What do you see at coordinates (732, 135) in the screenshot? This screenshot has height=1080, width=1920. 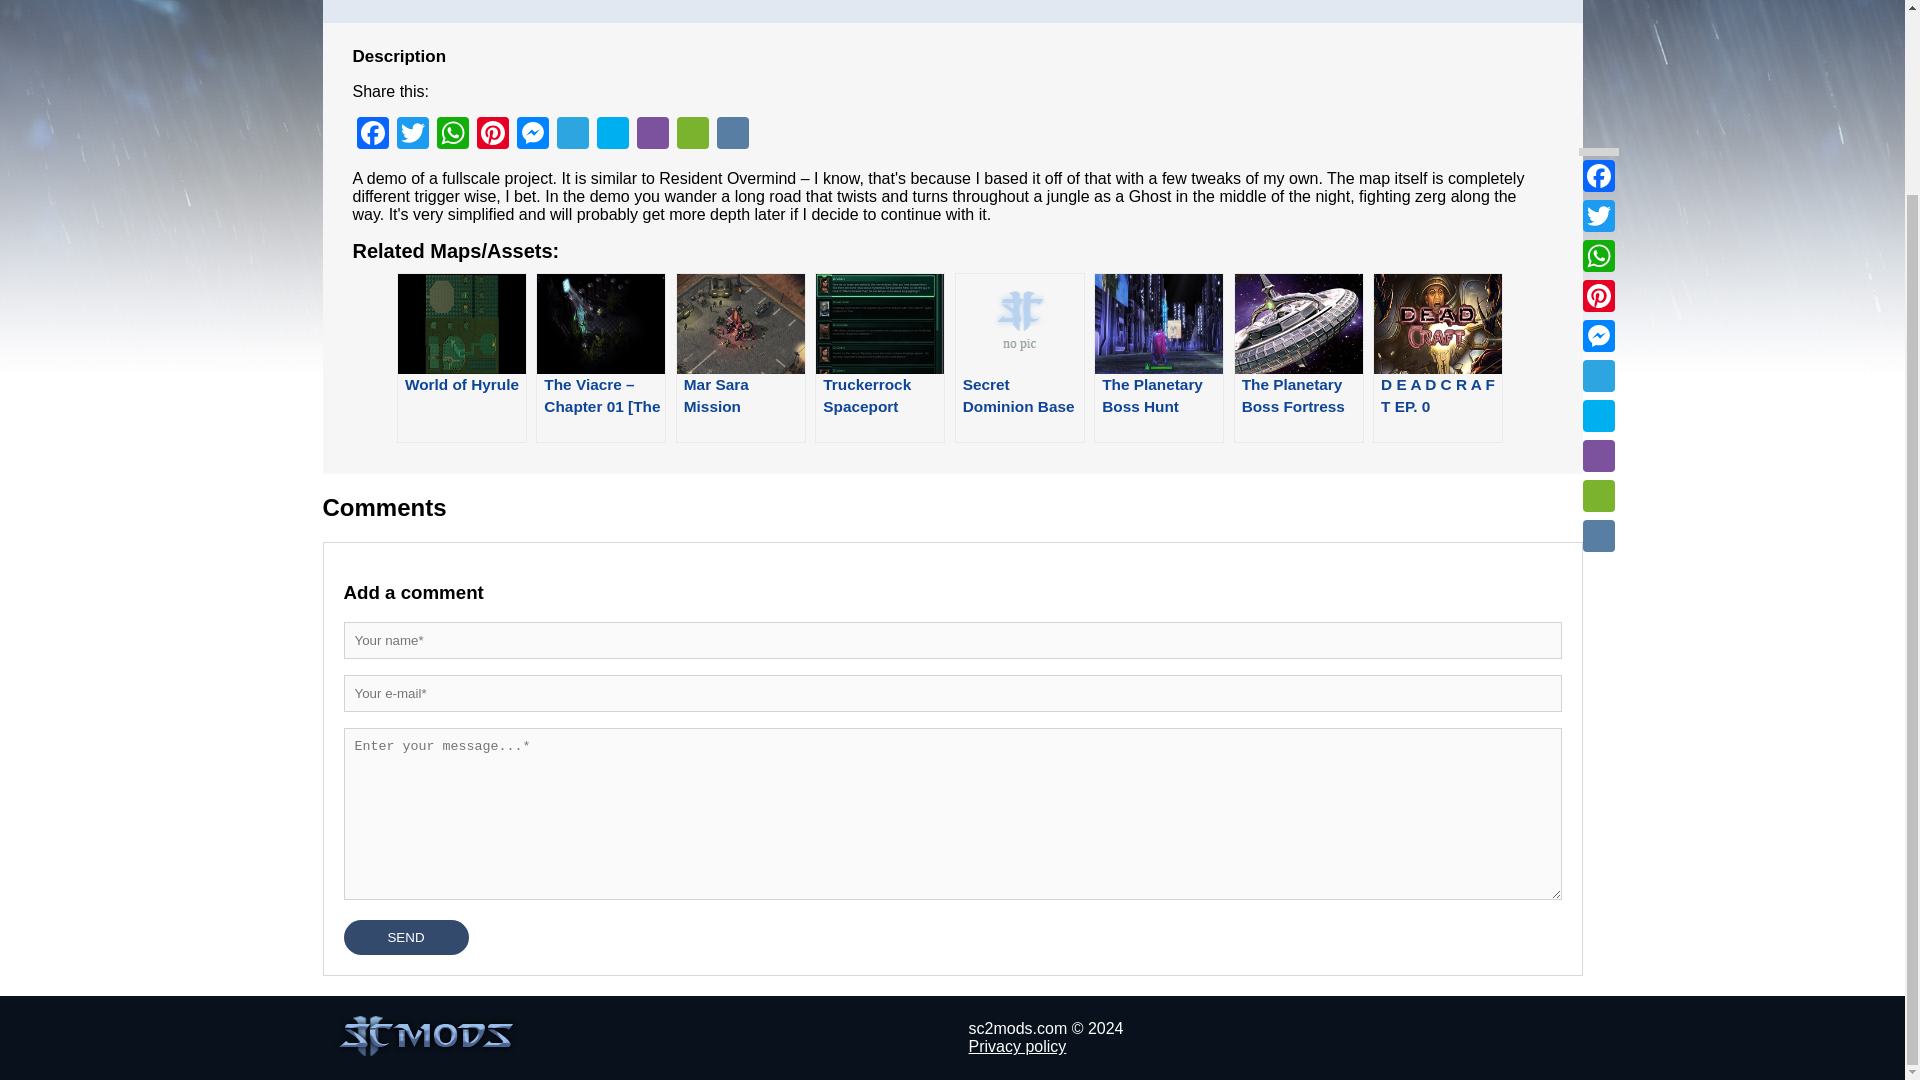 I see `VK` at bounding box center [732, 135].